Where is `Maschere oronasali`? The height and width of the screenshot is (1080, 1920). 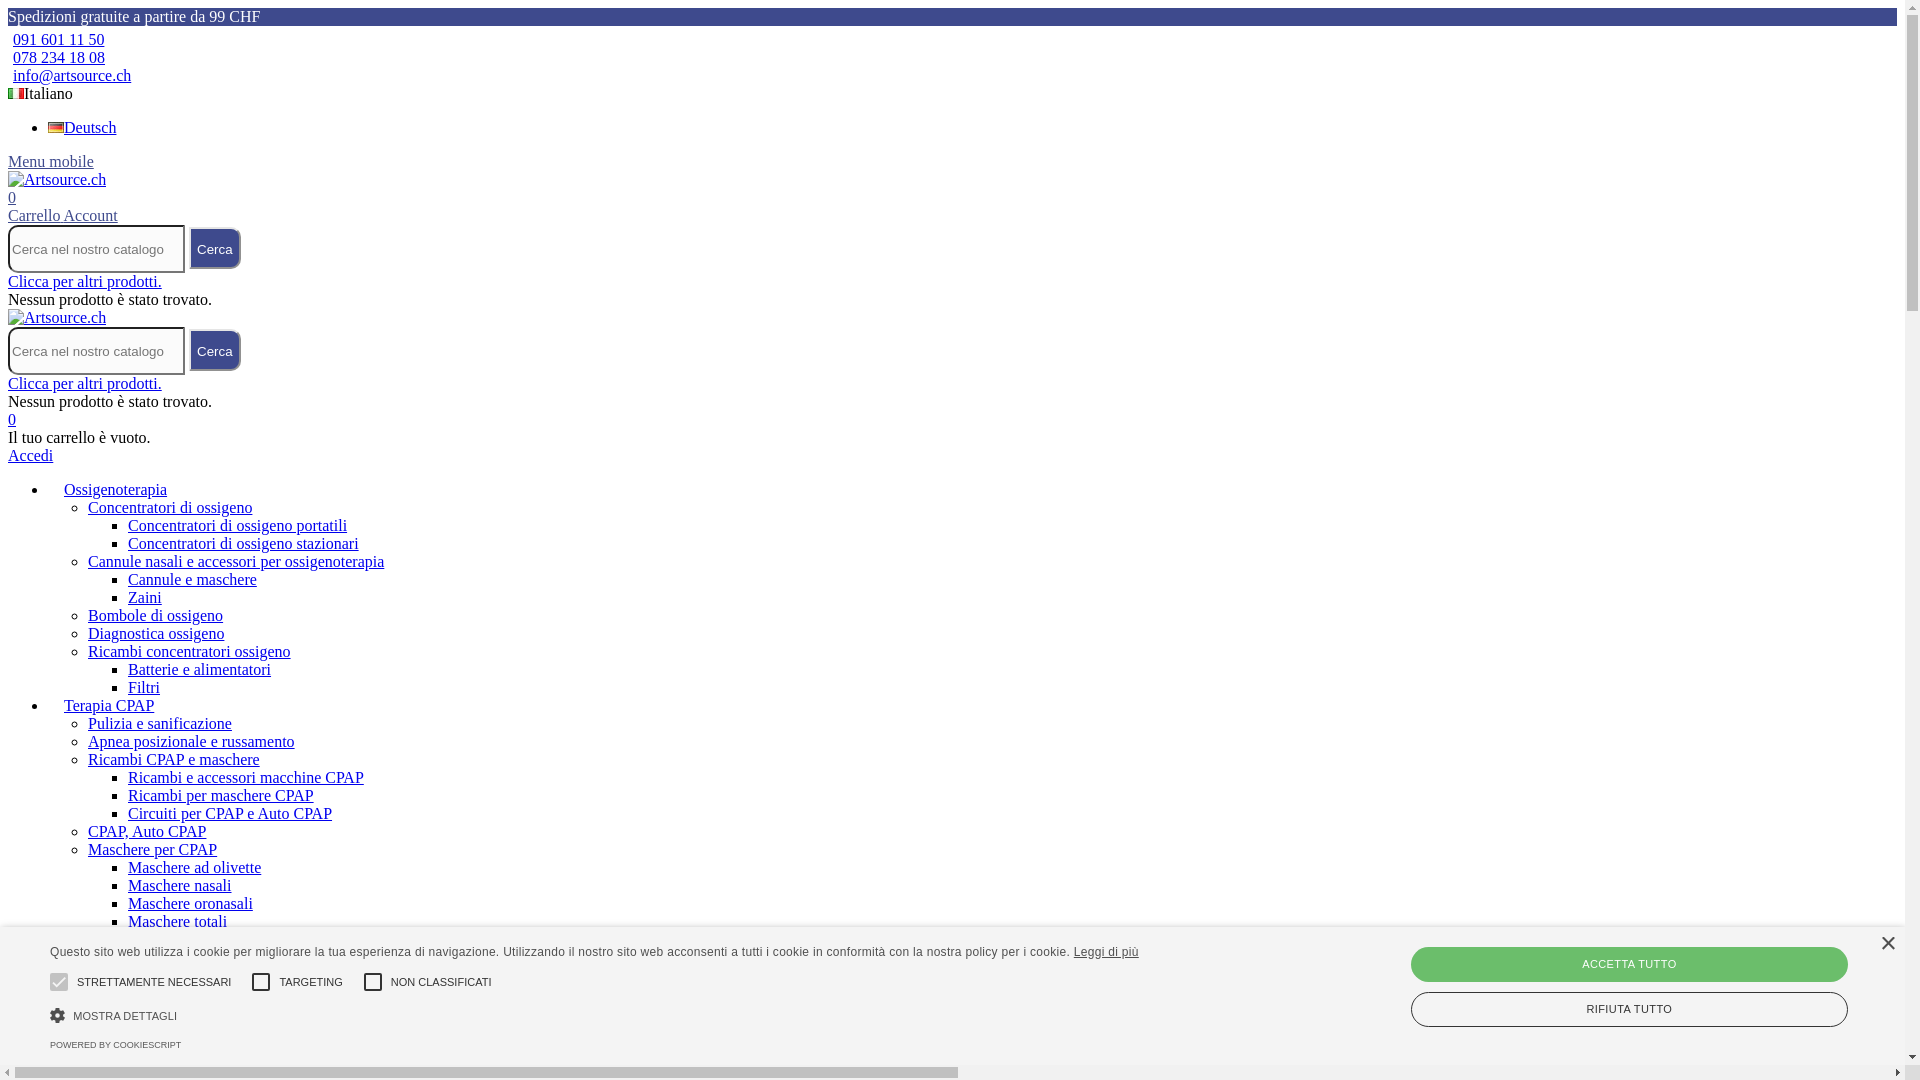 Maschere oronasali is located at coordinates (190, 904).